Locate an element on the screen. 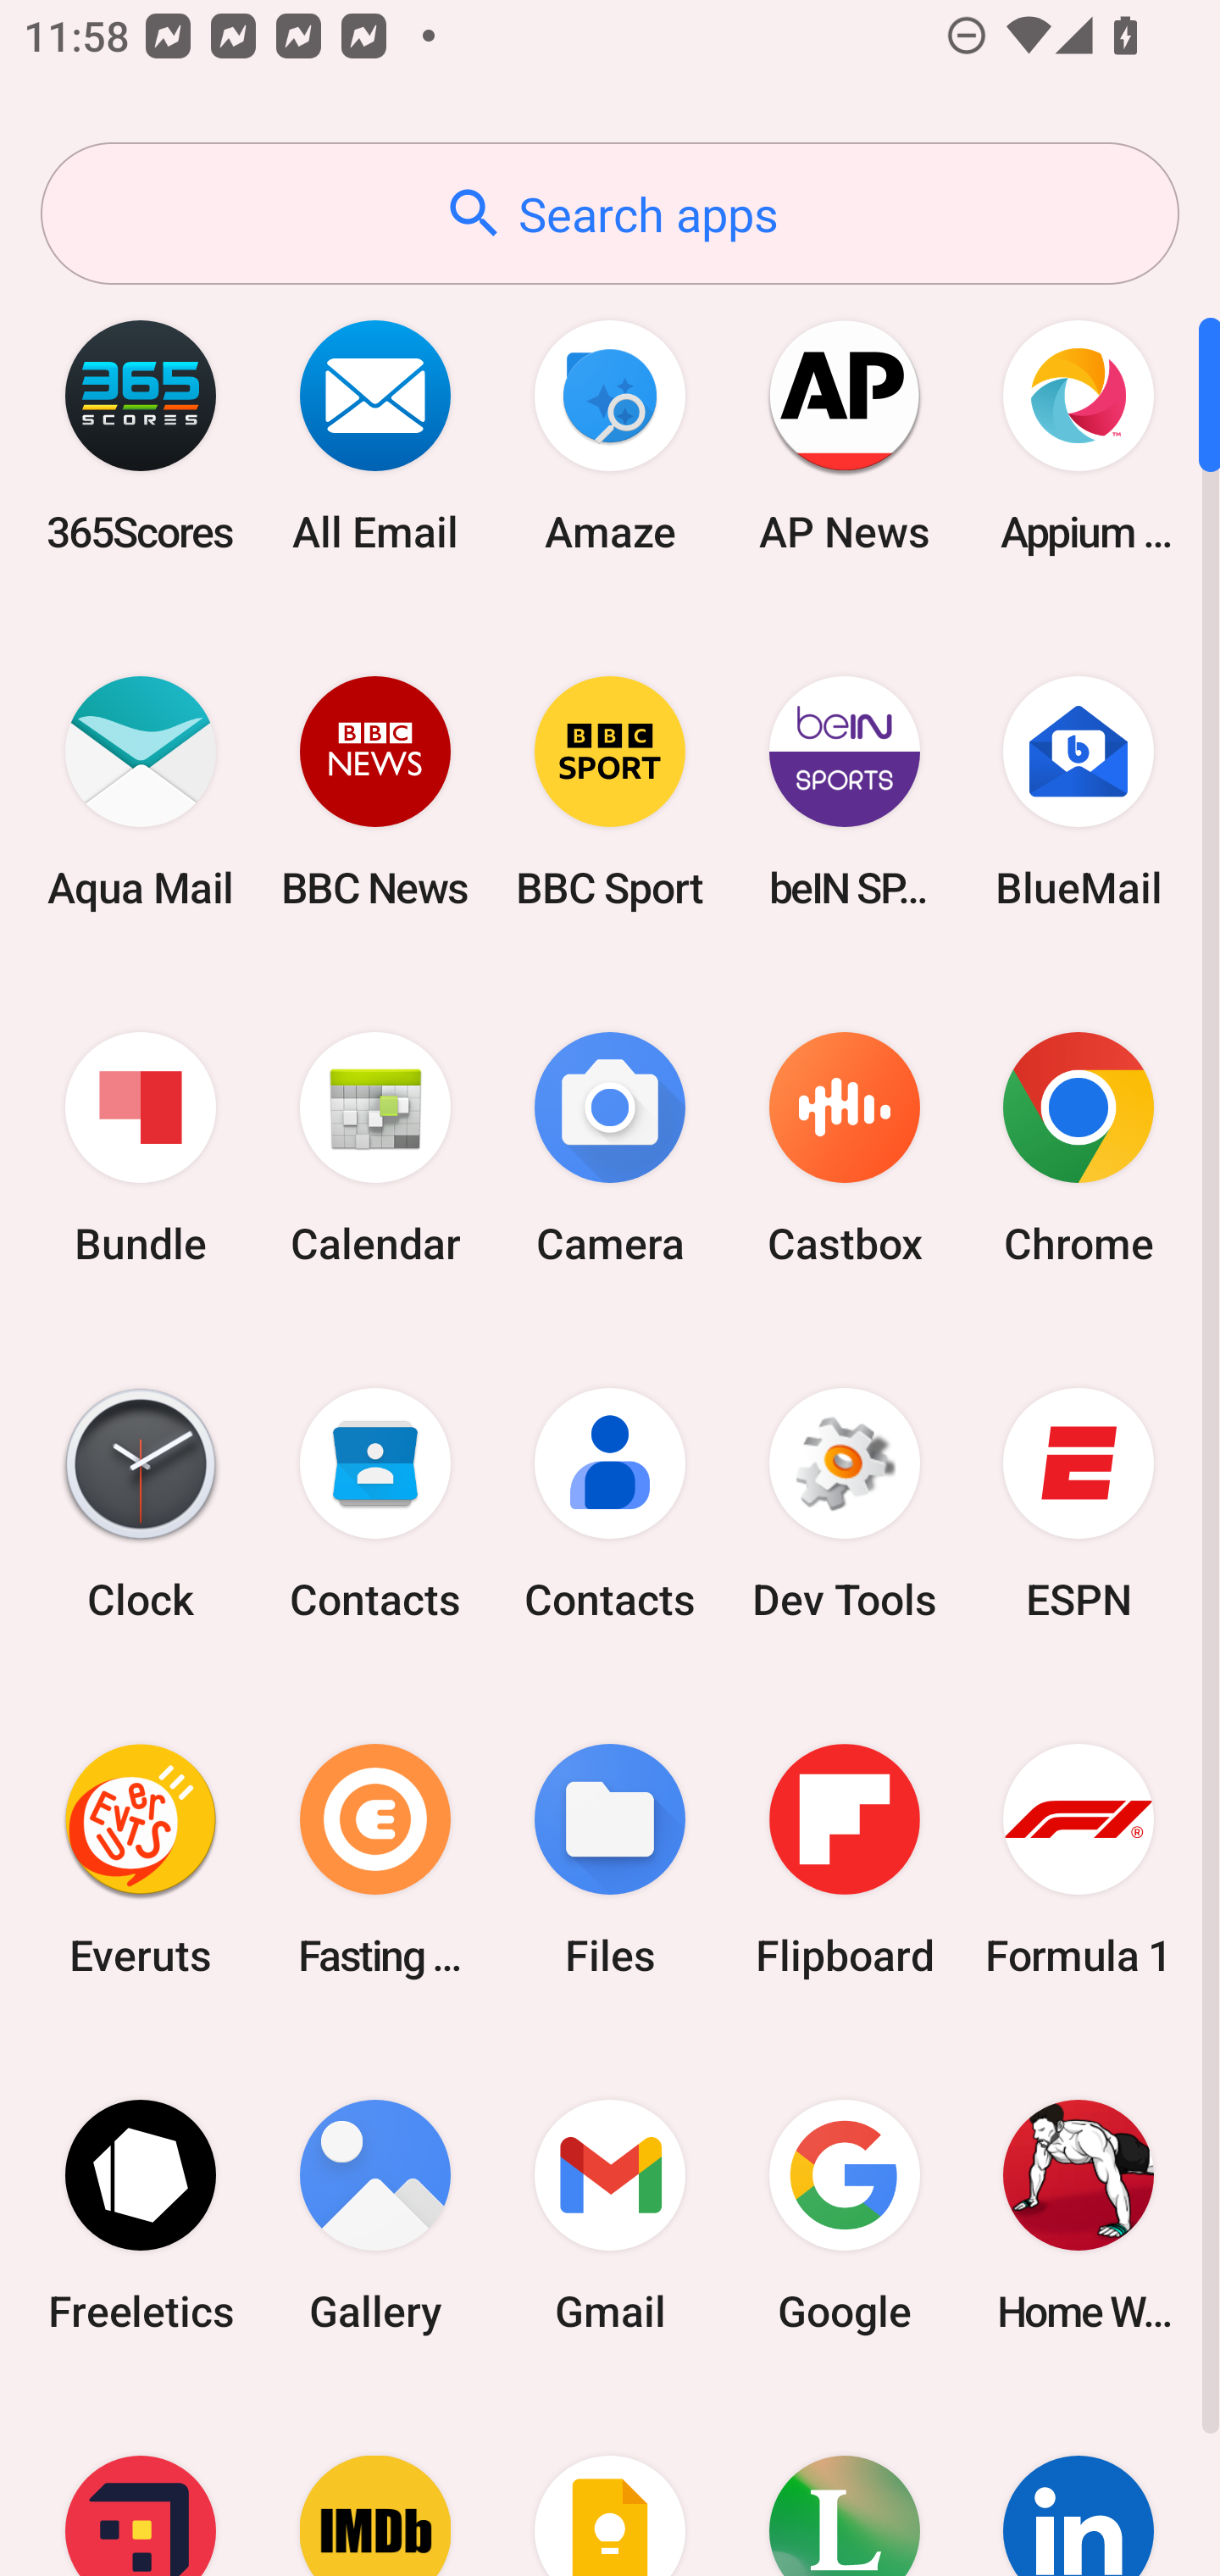 The height and width of the screenshot is (2576, 1220). Formula 1 is located at coordinates (1079, 1859).